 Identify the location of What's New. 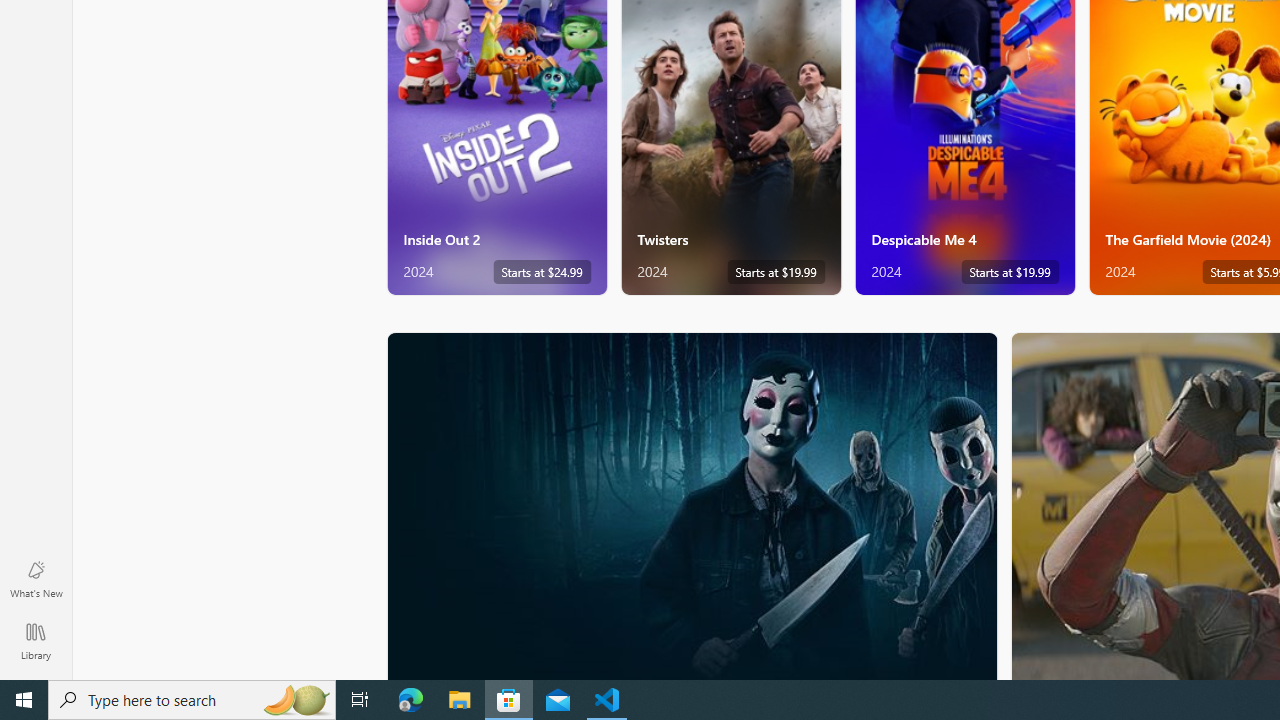
(36, 578).